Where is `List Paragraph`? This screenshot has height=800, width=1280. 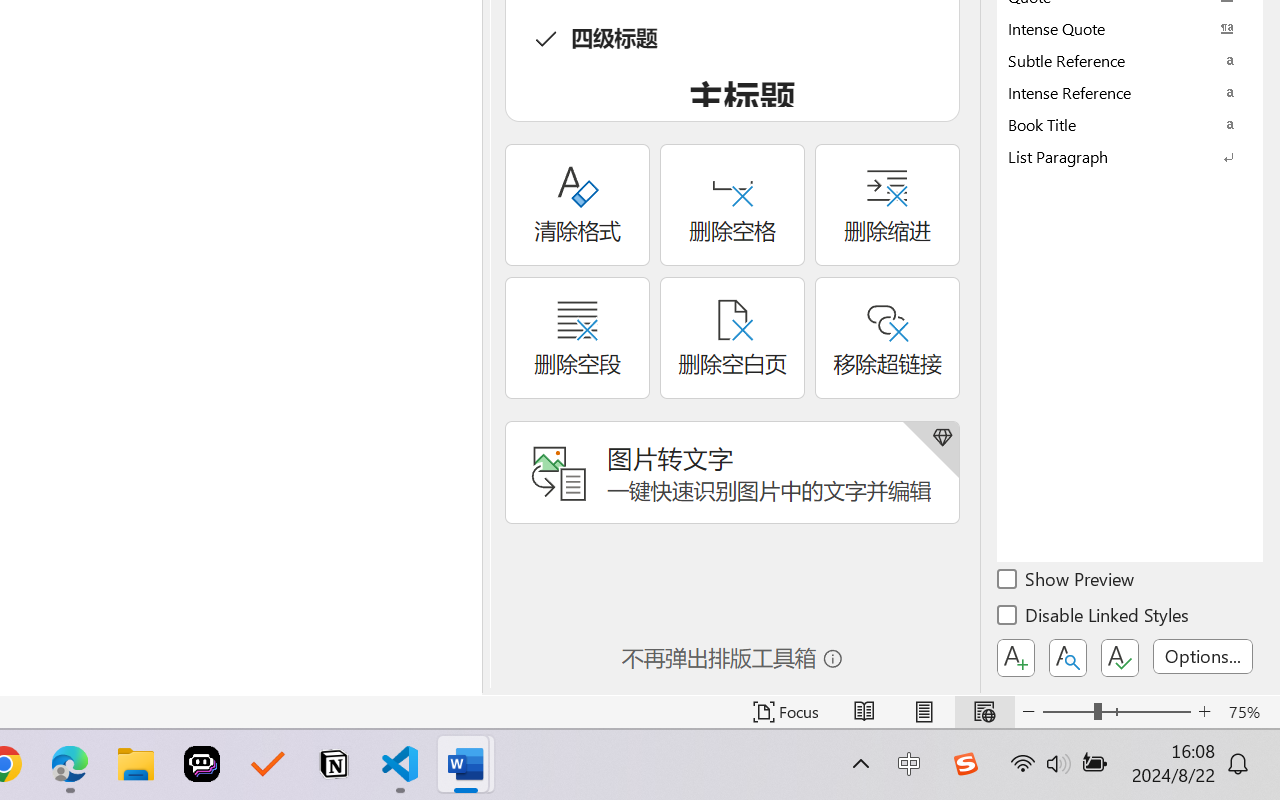 List Paragraph is located at coordinates (1130, 156).